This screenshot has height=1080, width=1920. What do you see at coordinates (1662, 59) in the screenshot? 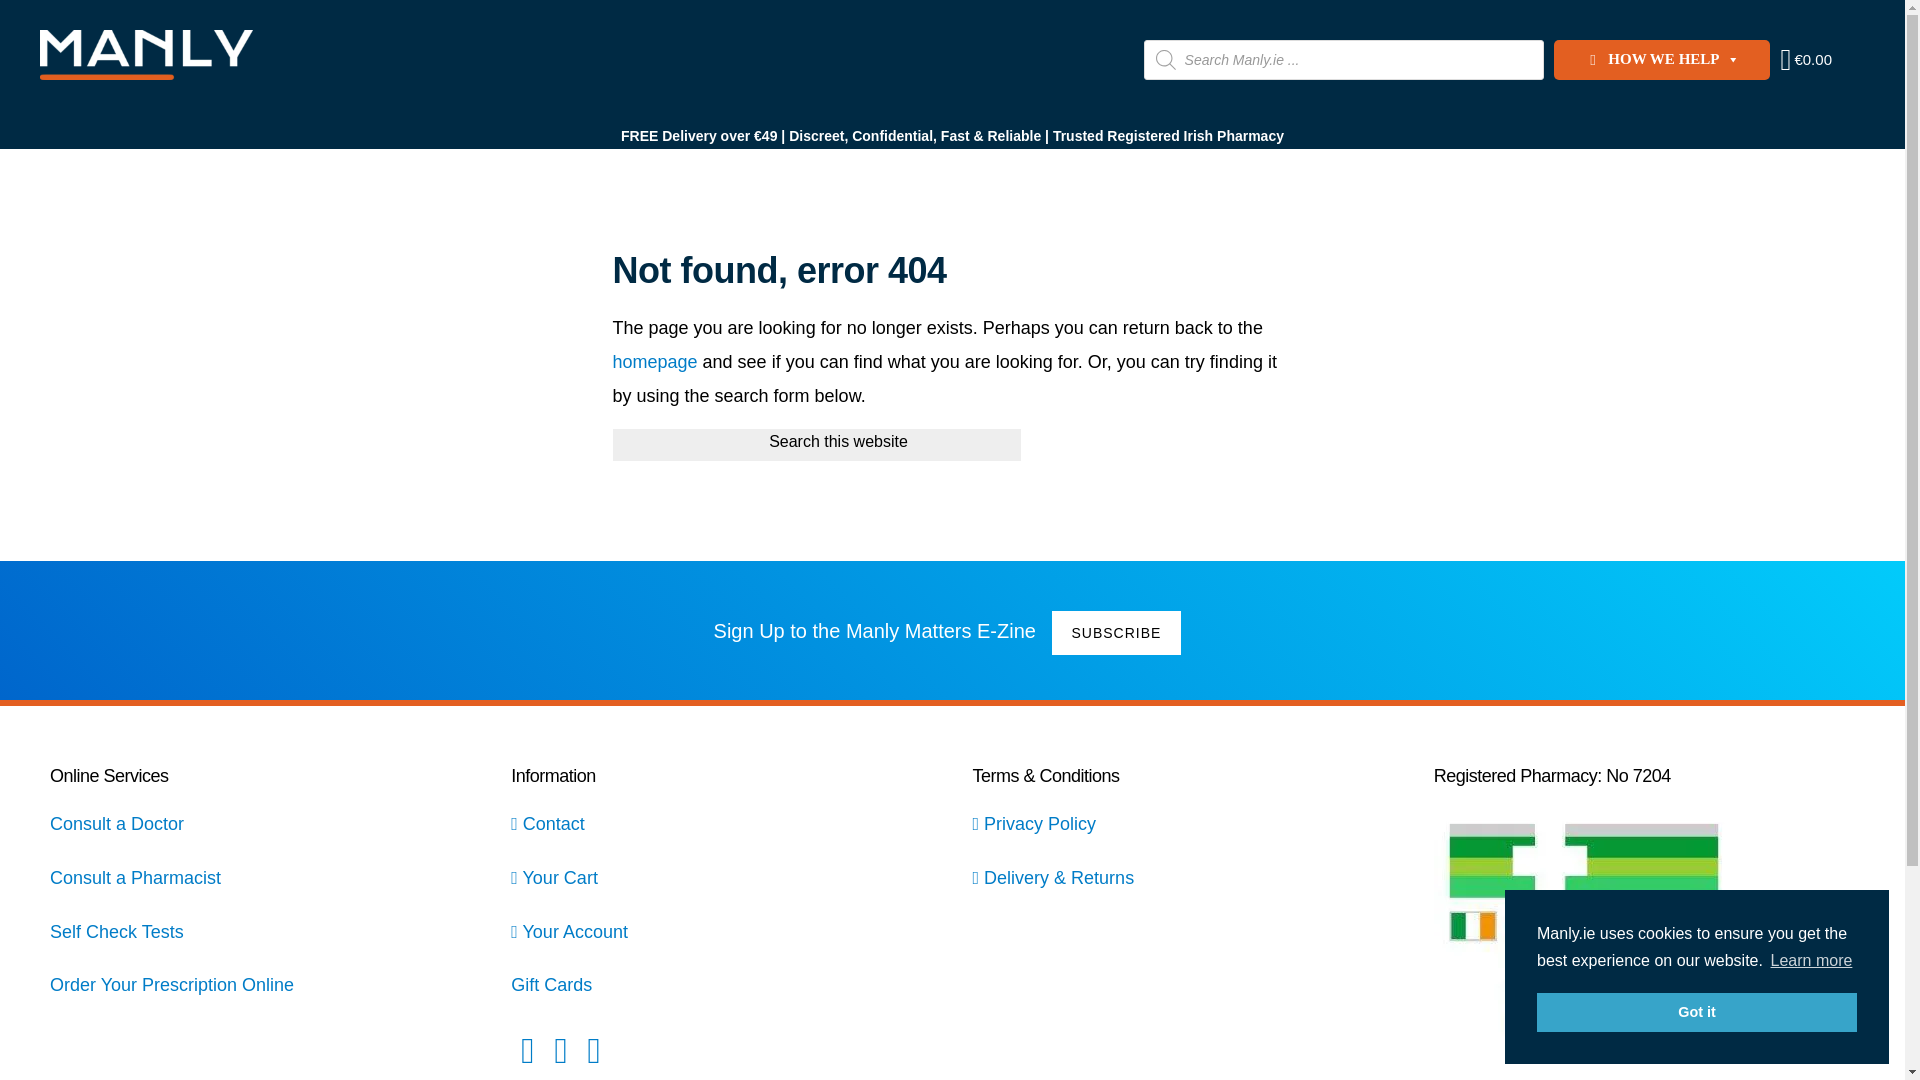
I see `HOW WE HELP` at bounding box center [1662, 59].